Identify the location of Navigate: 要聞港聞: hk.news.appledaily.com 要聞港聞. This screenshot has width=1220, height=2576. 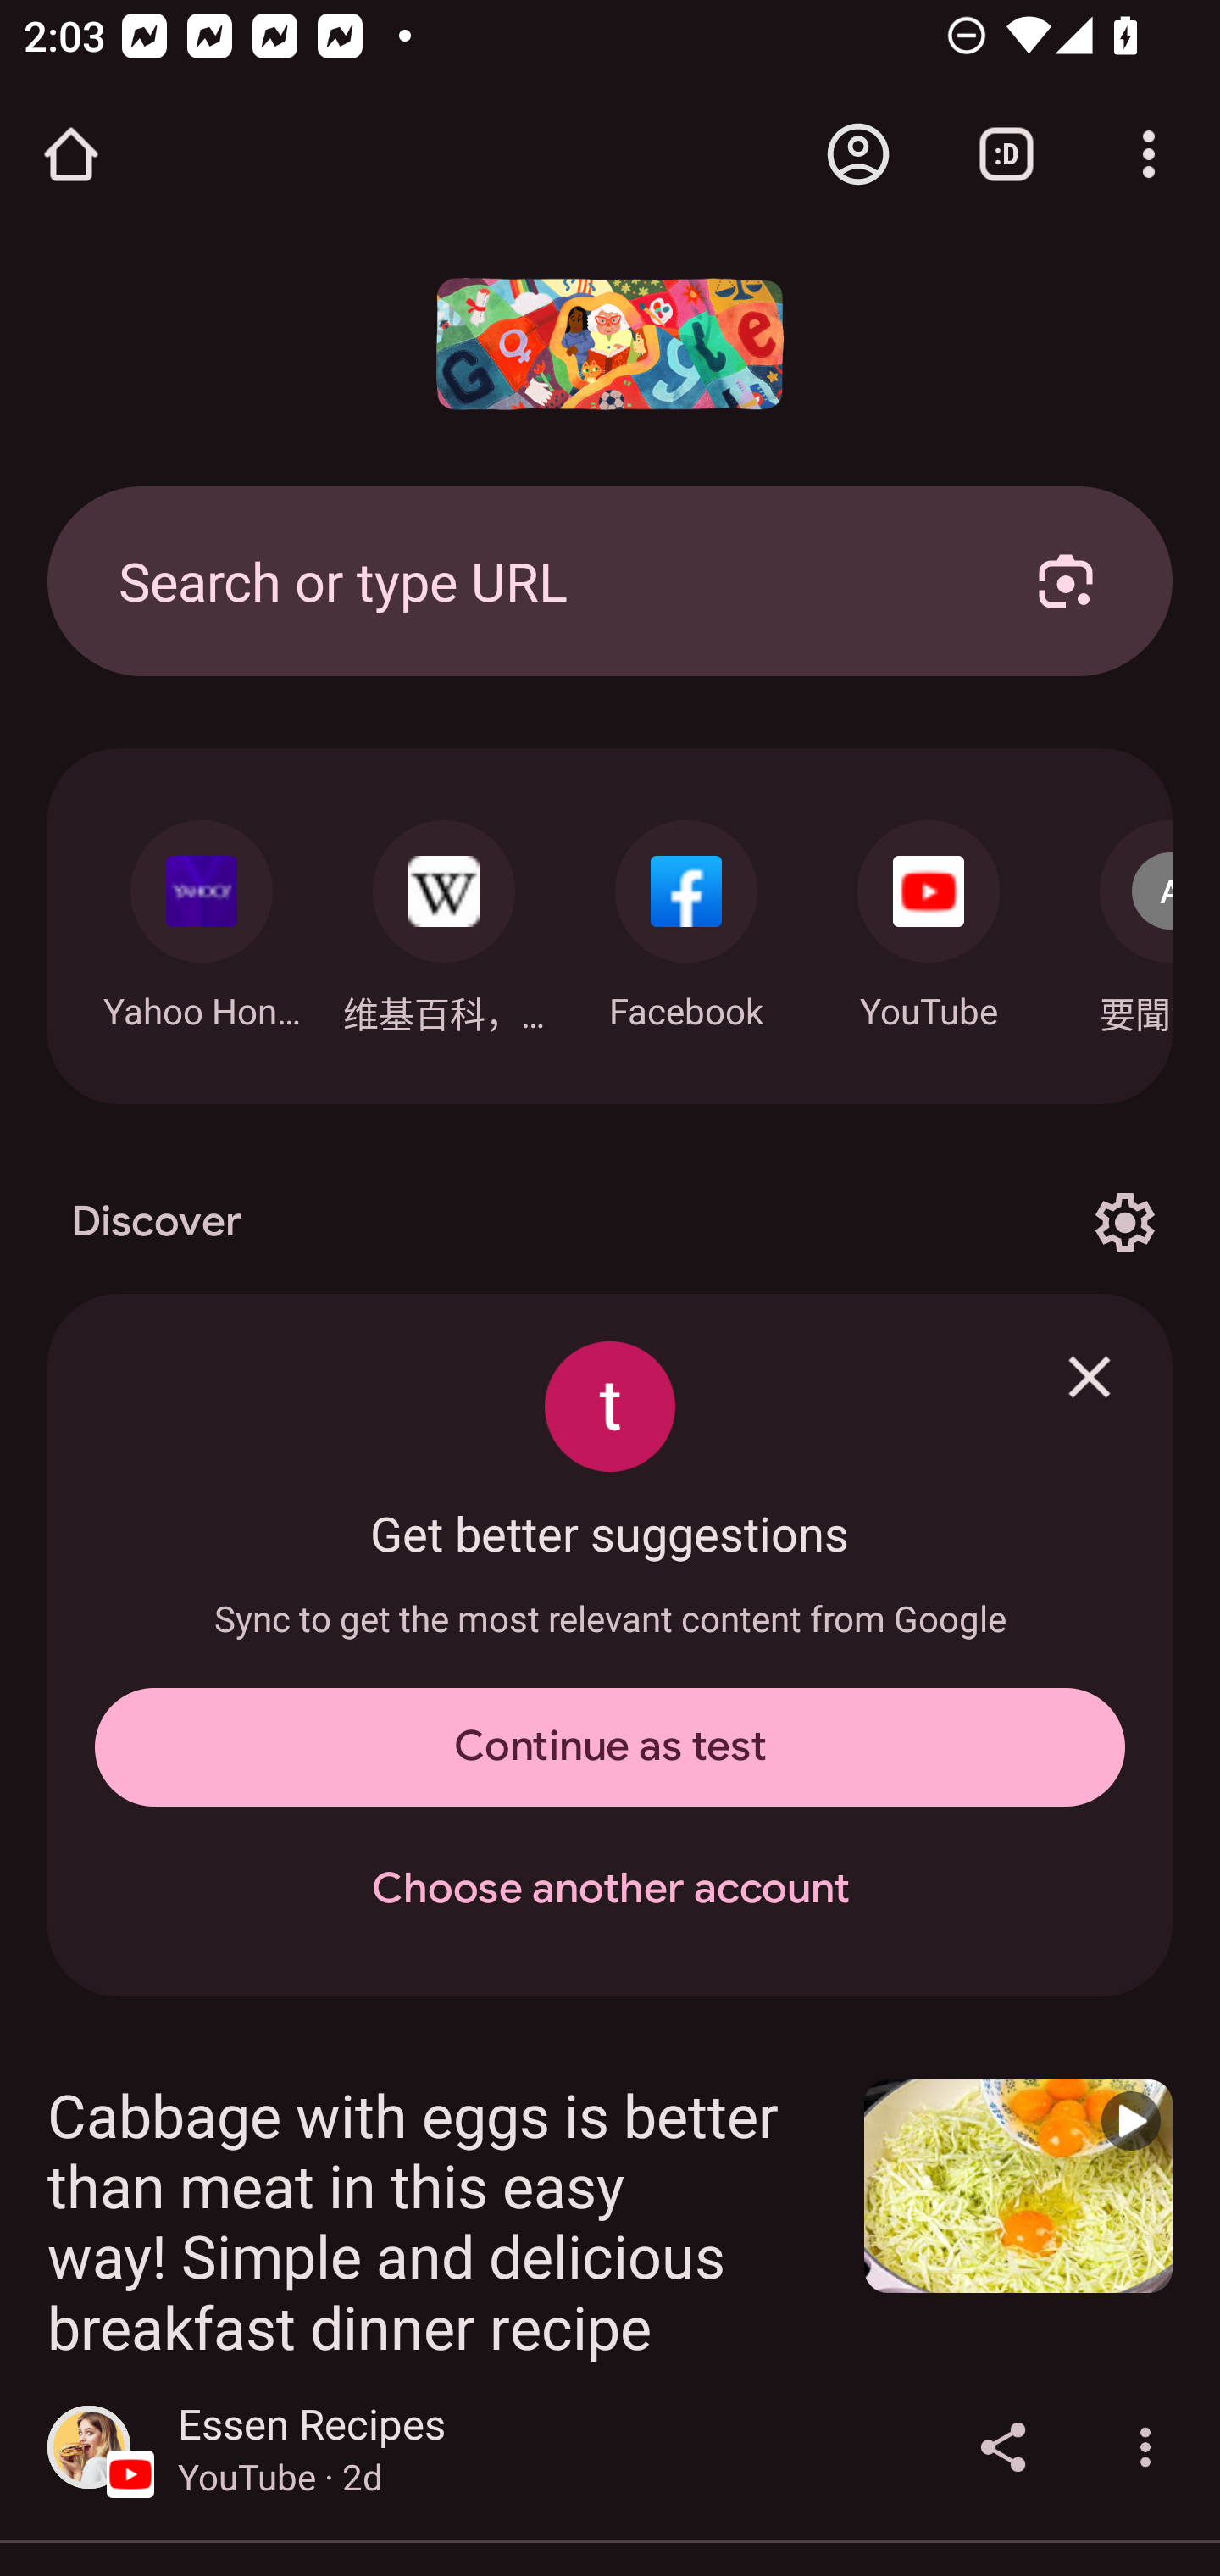
(1112, 919).